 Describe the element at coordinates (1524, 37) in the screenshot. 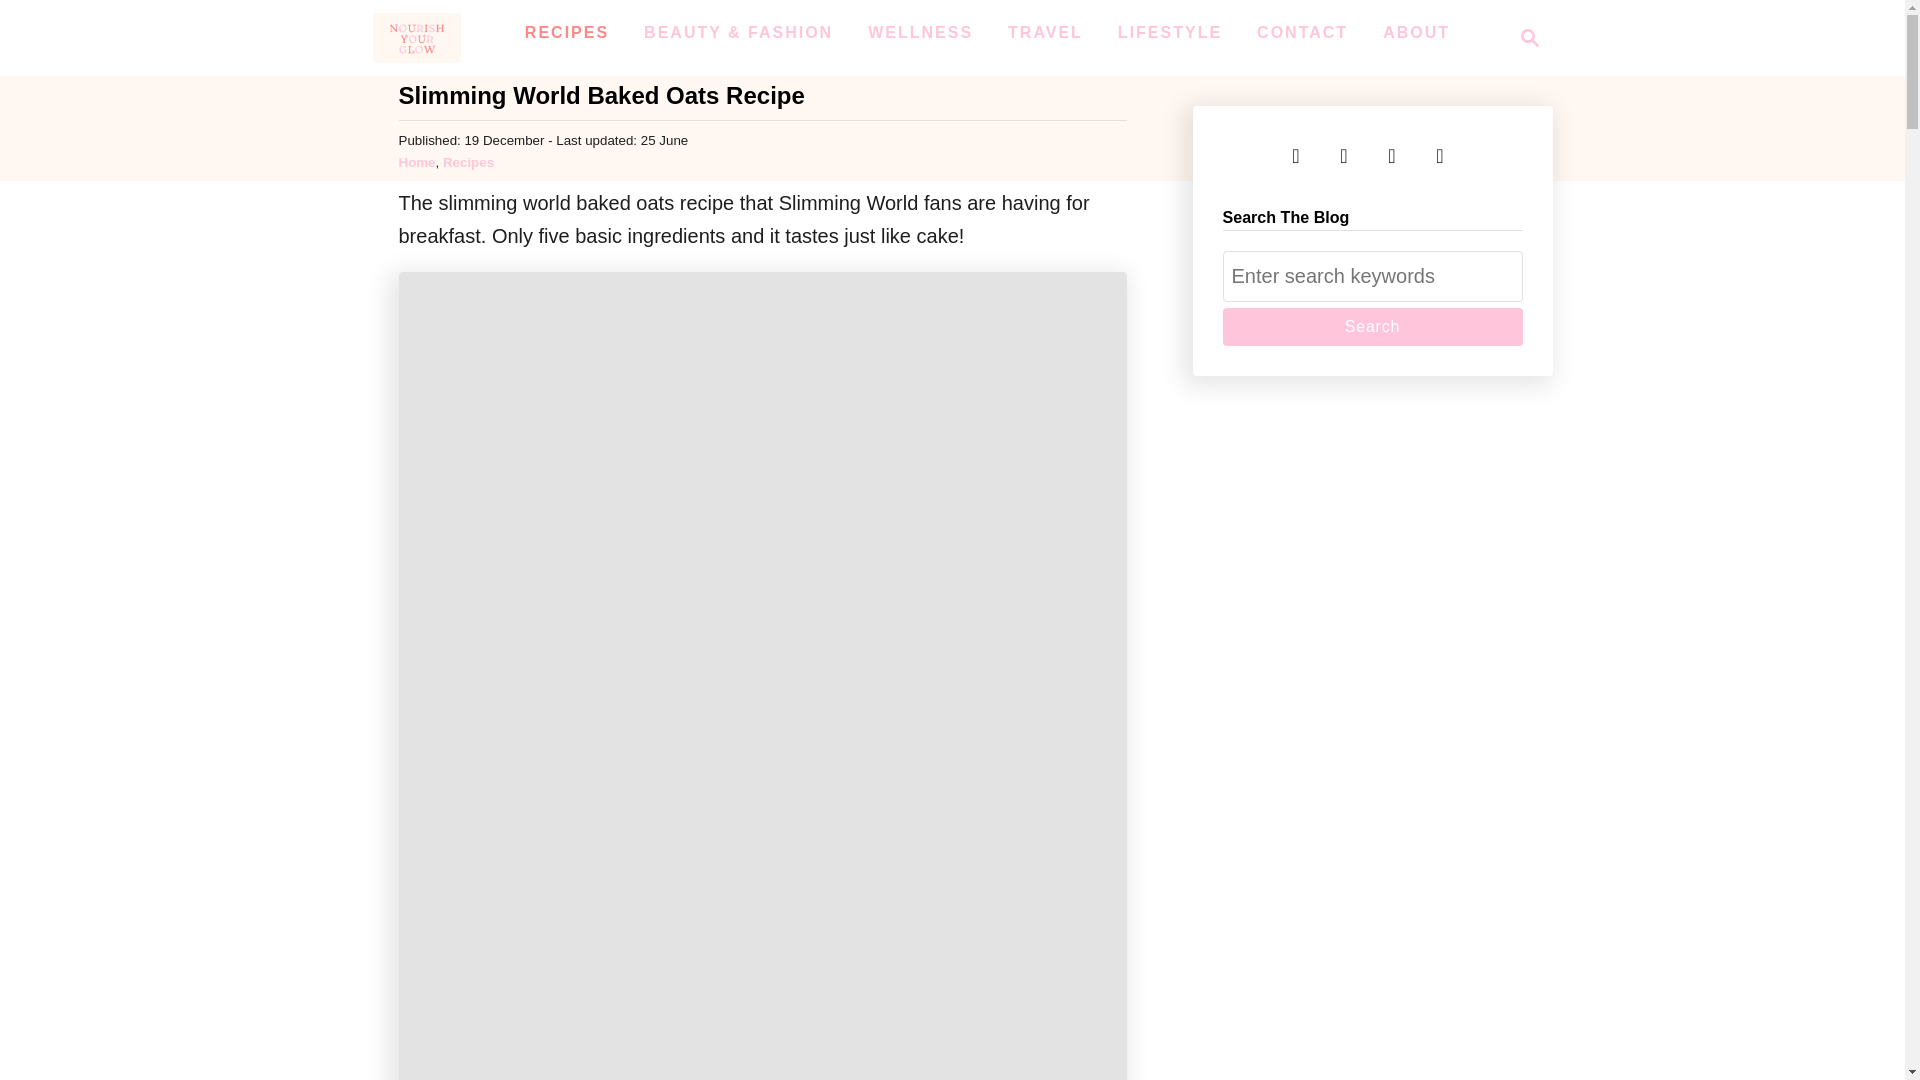

I see `CONTACT` at that location.